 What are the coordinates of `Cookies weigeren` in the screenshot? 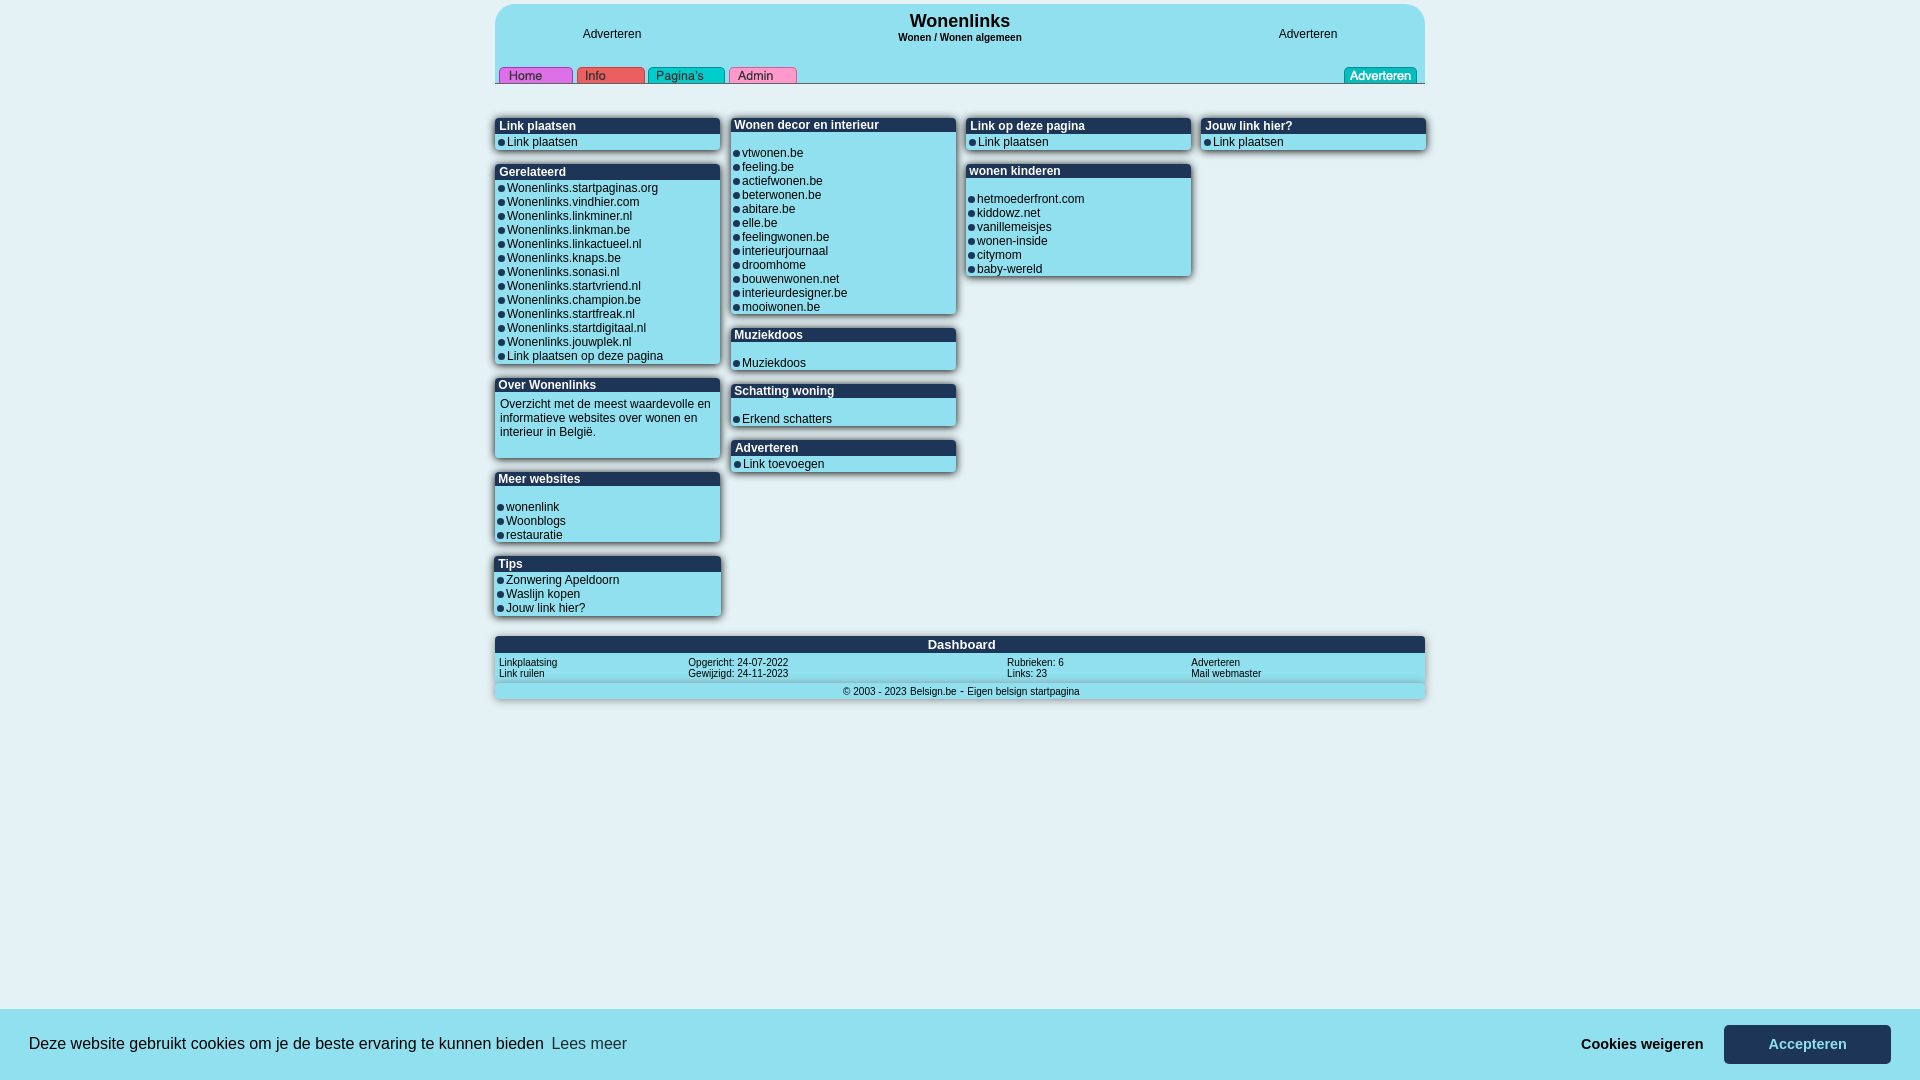 It's located at (1642, 1044).